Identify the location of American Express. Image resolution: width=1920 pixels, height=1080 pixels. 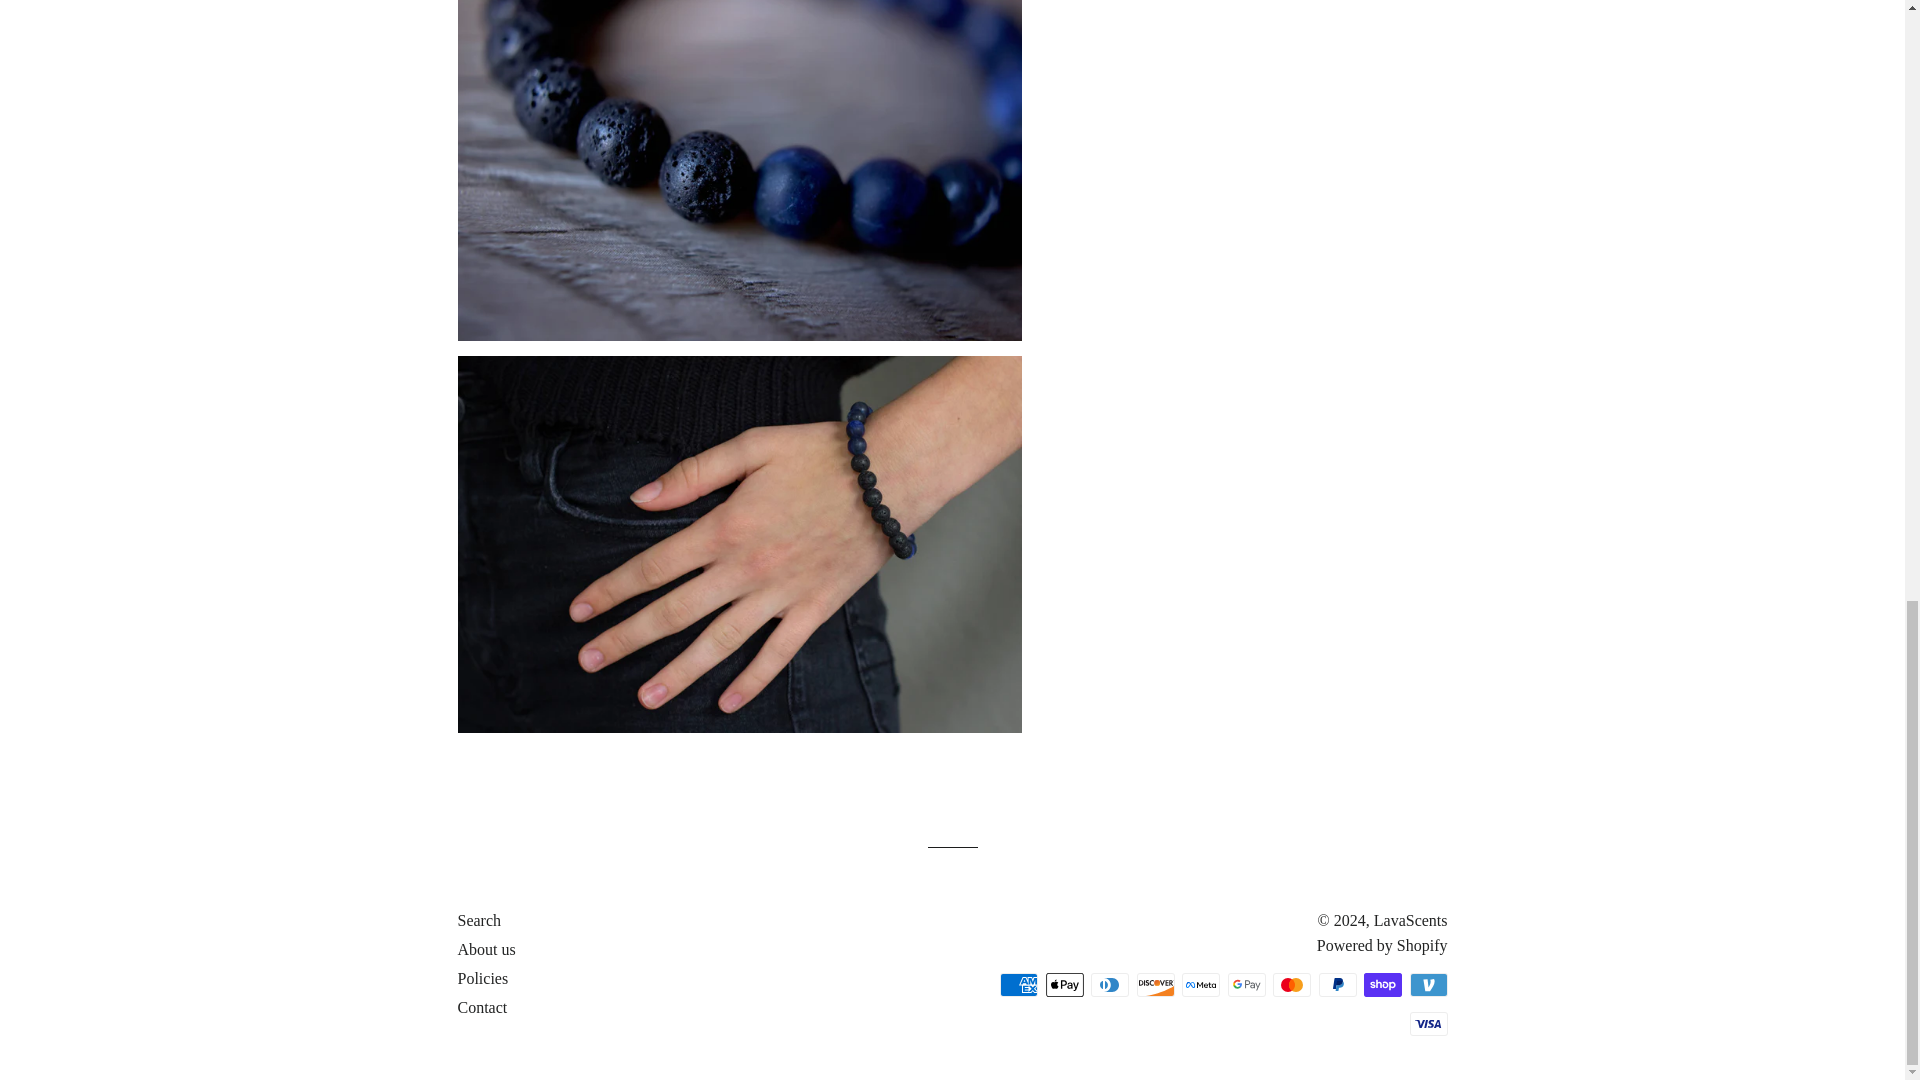
(1019, 984).